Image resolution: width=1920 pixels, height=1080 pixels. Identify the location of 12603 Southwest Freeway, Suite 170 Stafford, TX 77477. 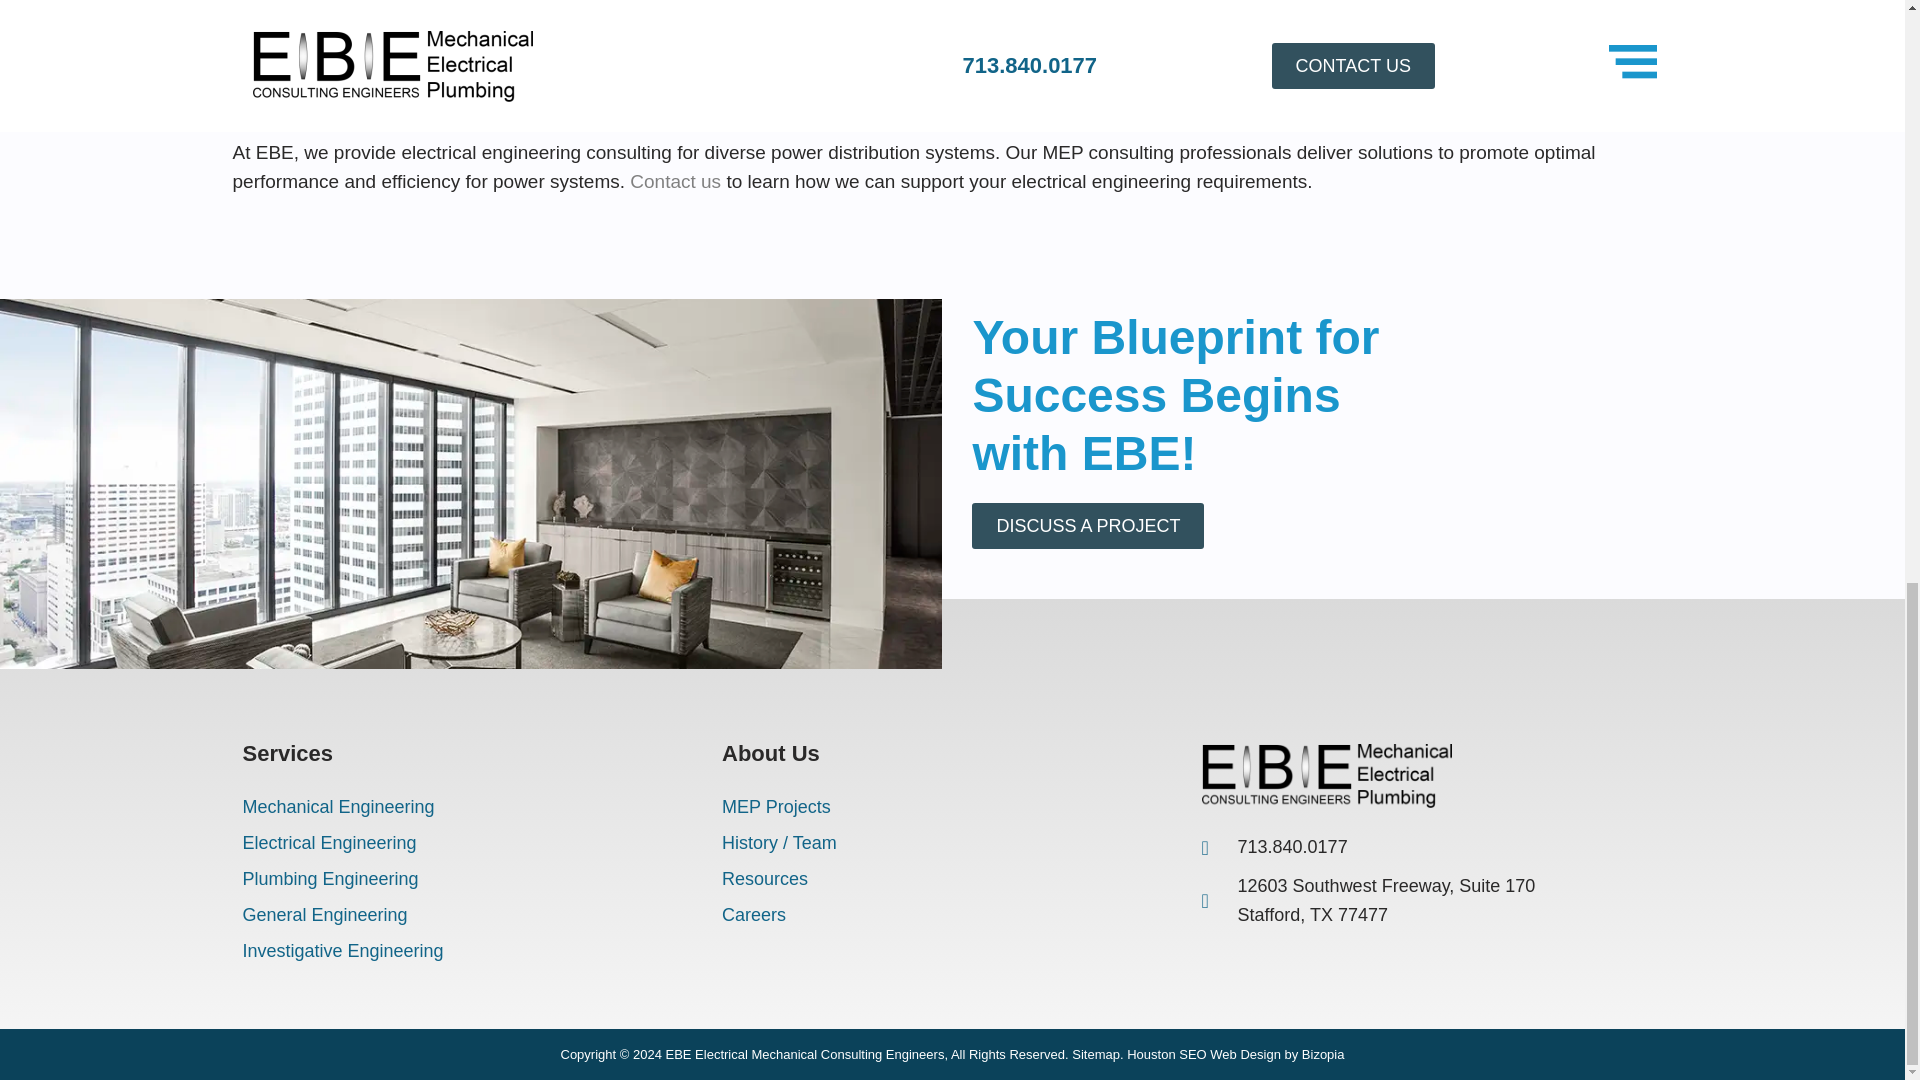
(1371, 900).